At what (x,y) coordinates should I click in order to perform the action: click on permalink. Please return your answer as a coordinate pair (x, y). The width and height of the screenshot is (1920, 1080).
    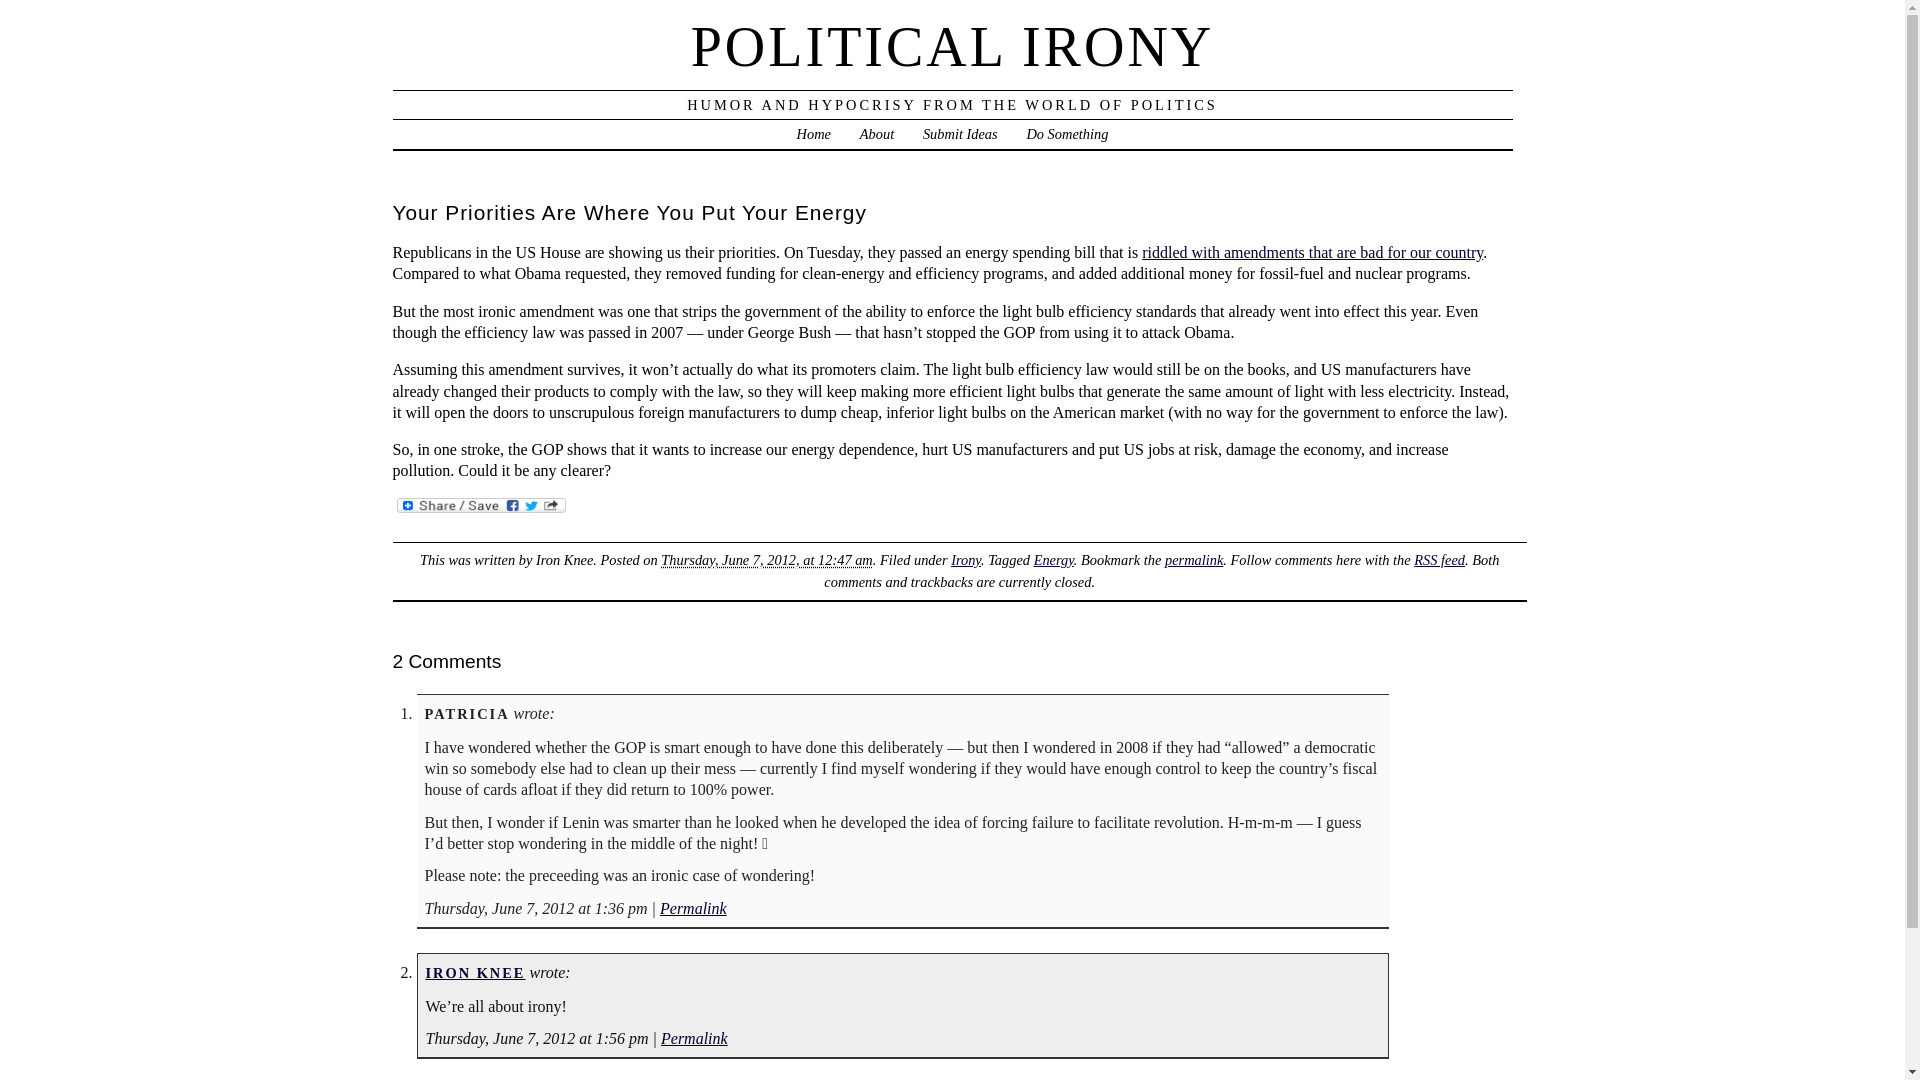
    Looking at the image, I should click on (1194, 560).